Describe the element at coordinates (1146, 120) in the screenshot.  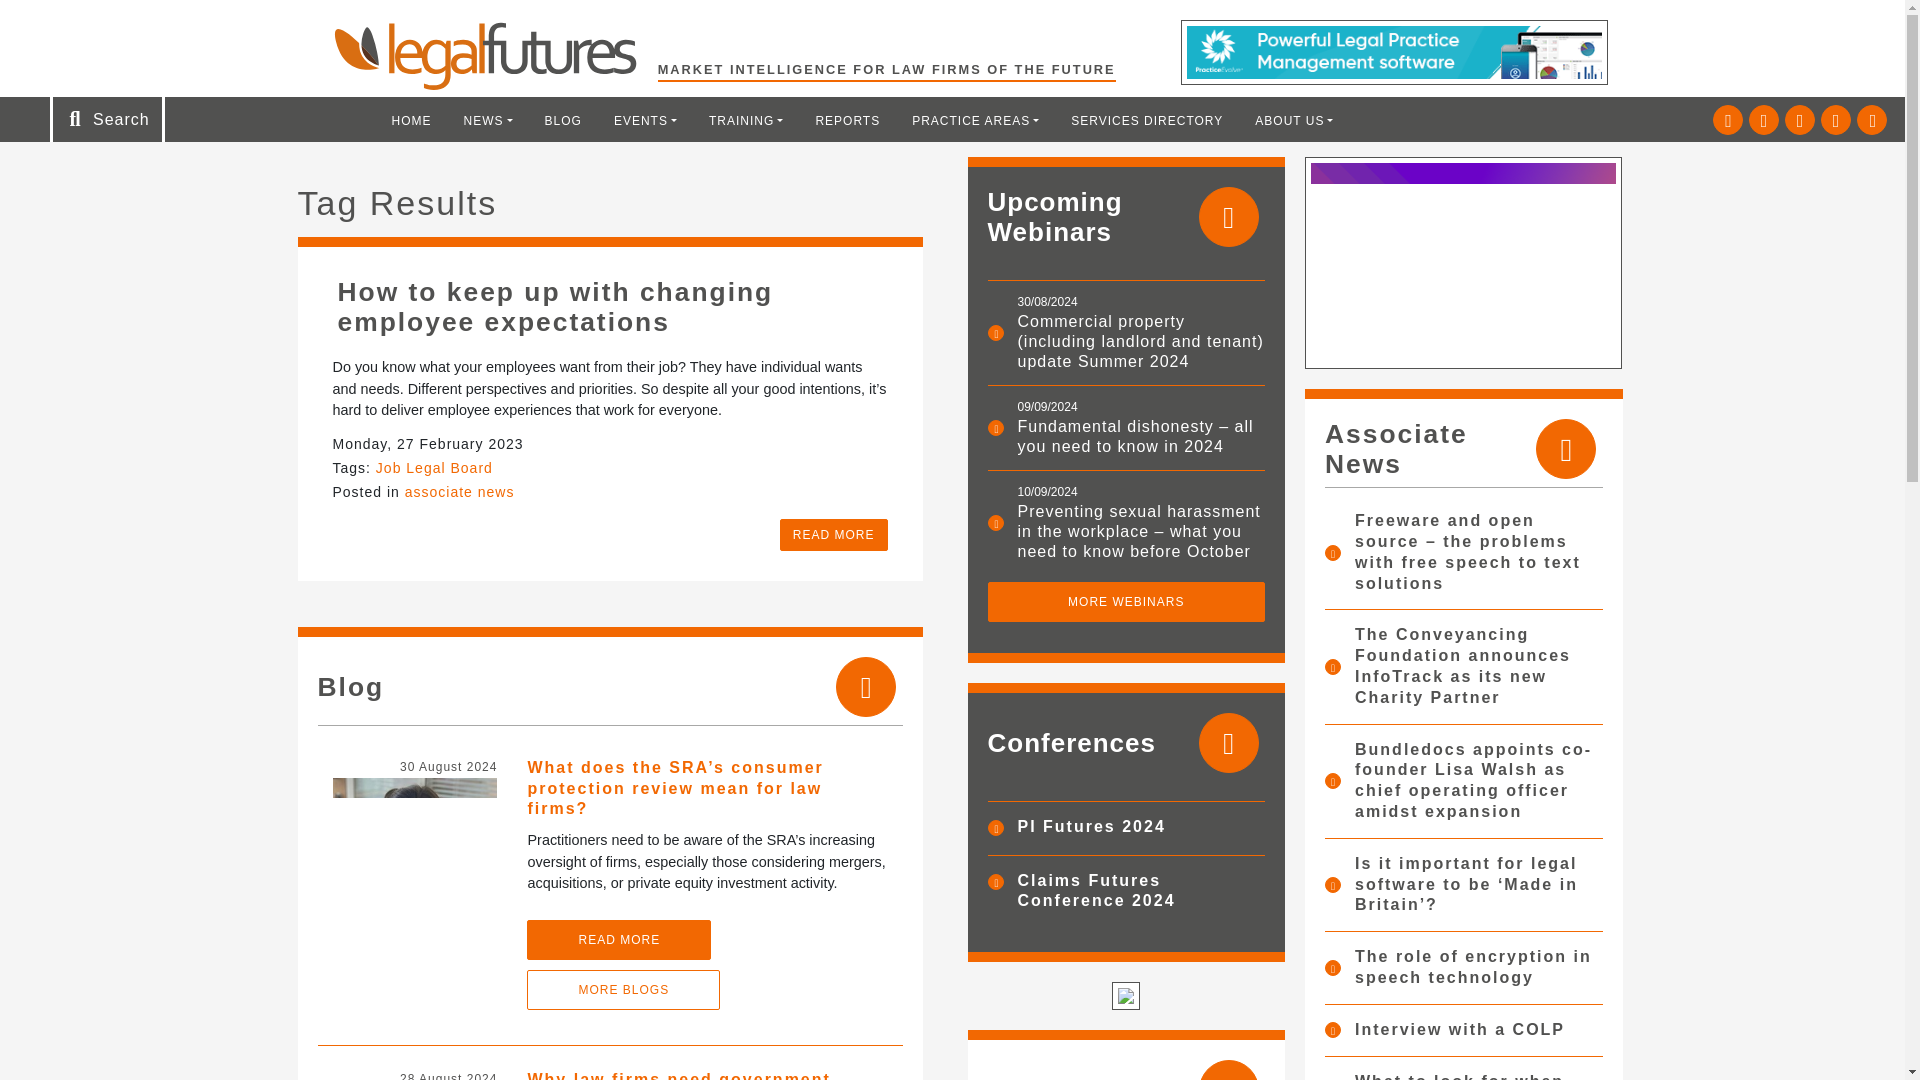
I see `SERVICES DIRECTORY` at that location.